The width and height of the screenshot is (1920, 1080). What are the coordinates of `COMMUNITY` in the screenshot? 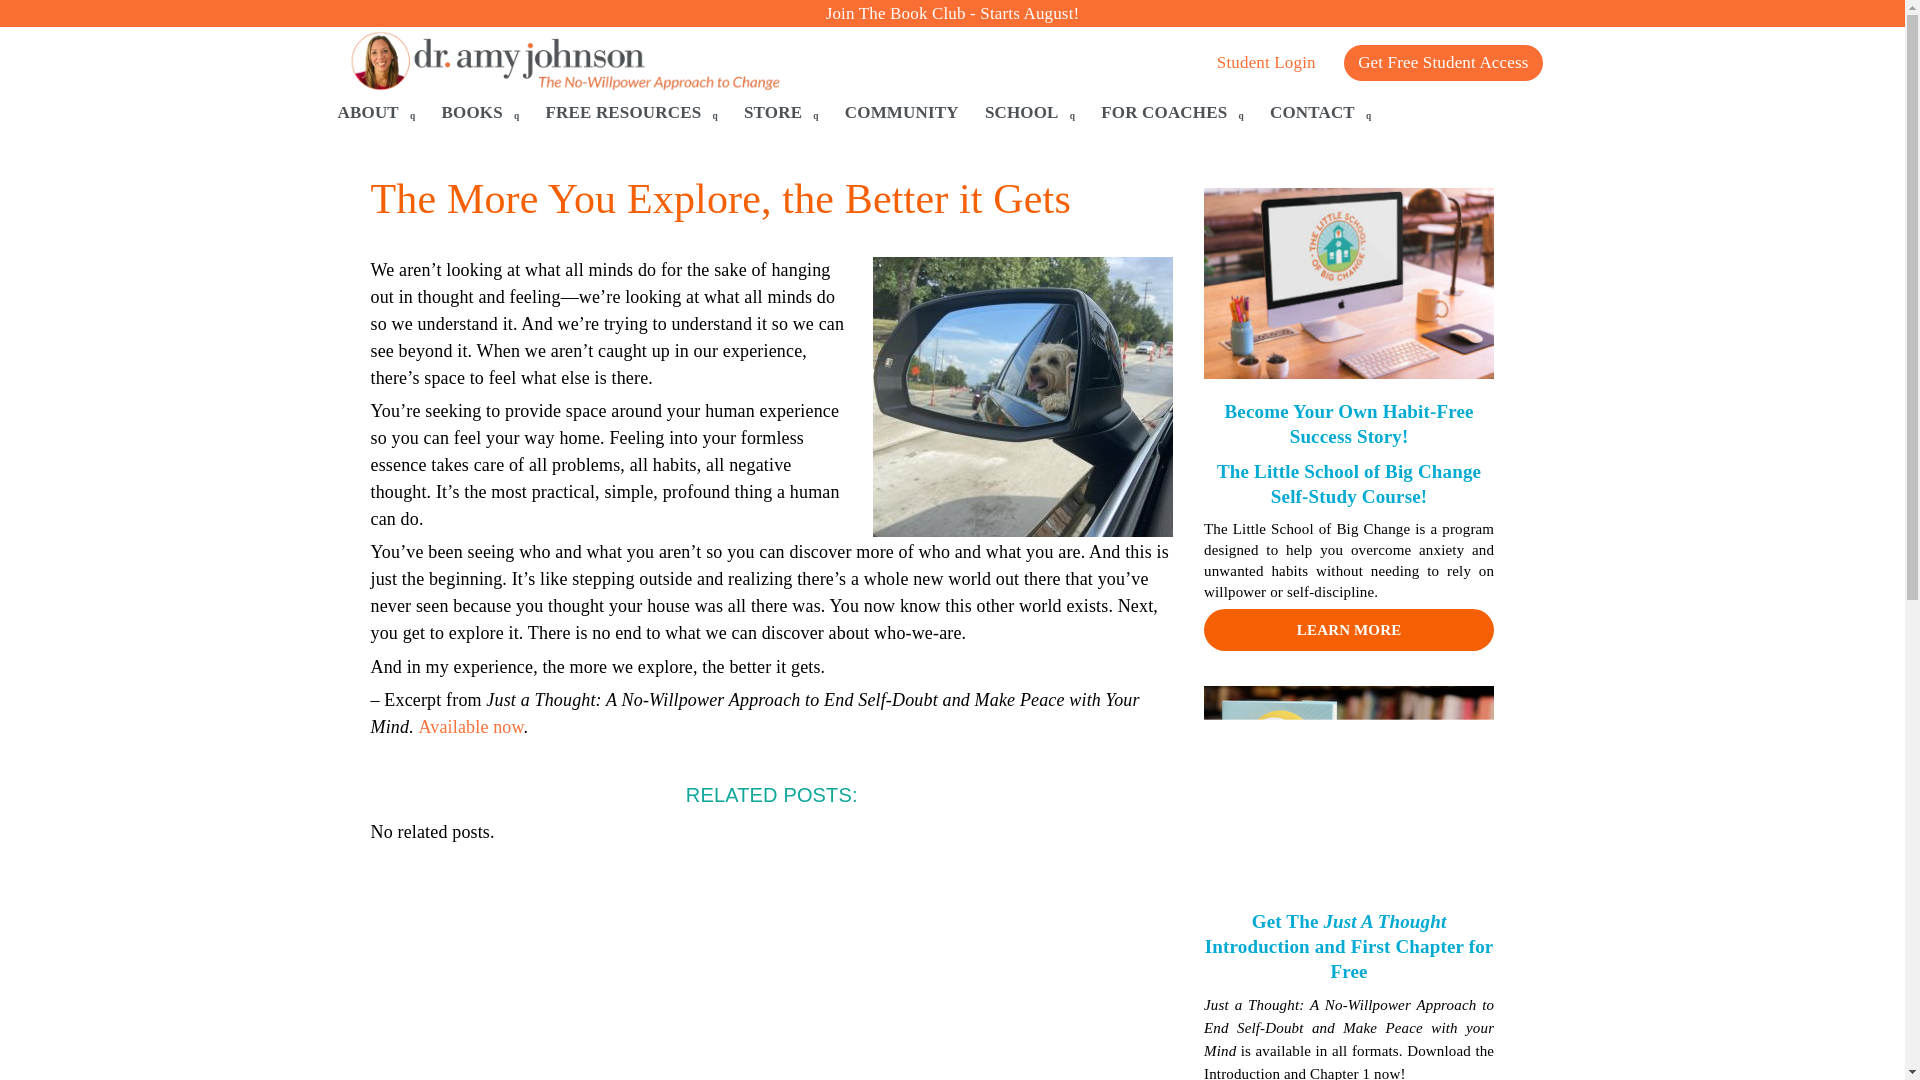 It's located at (902, 113).